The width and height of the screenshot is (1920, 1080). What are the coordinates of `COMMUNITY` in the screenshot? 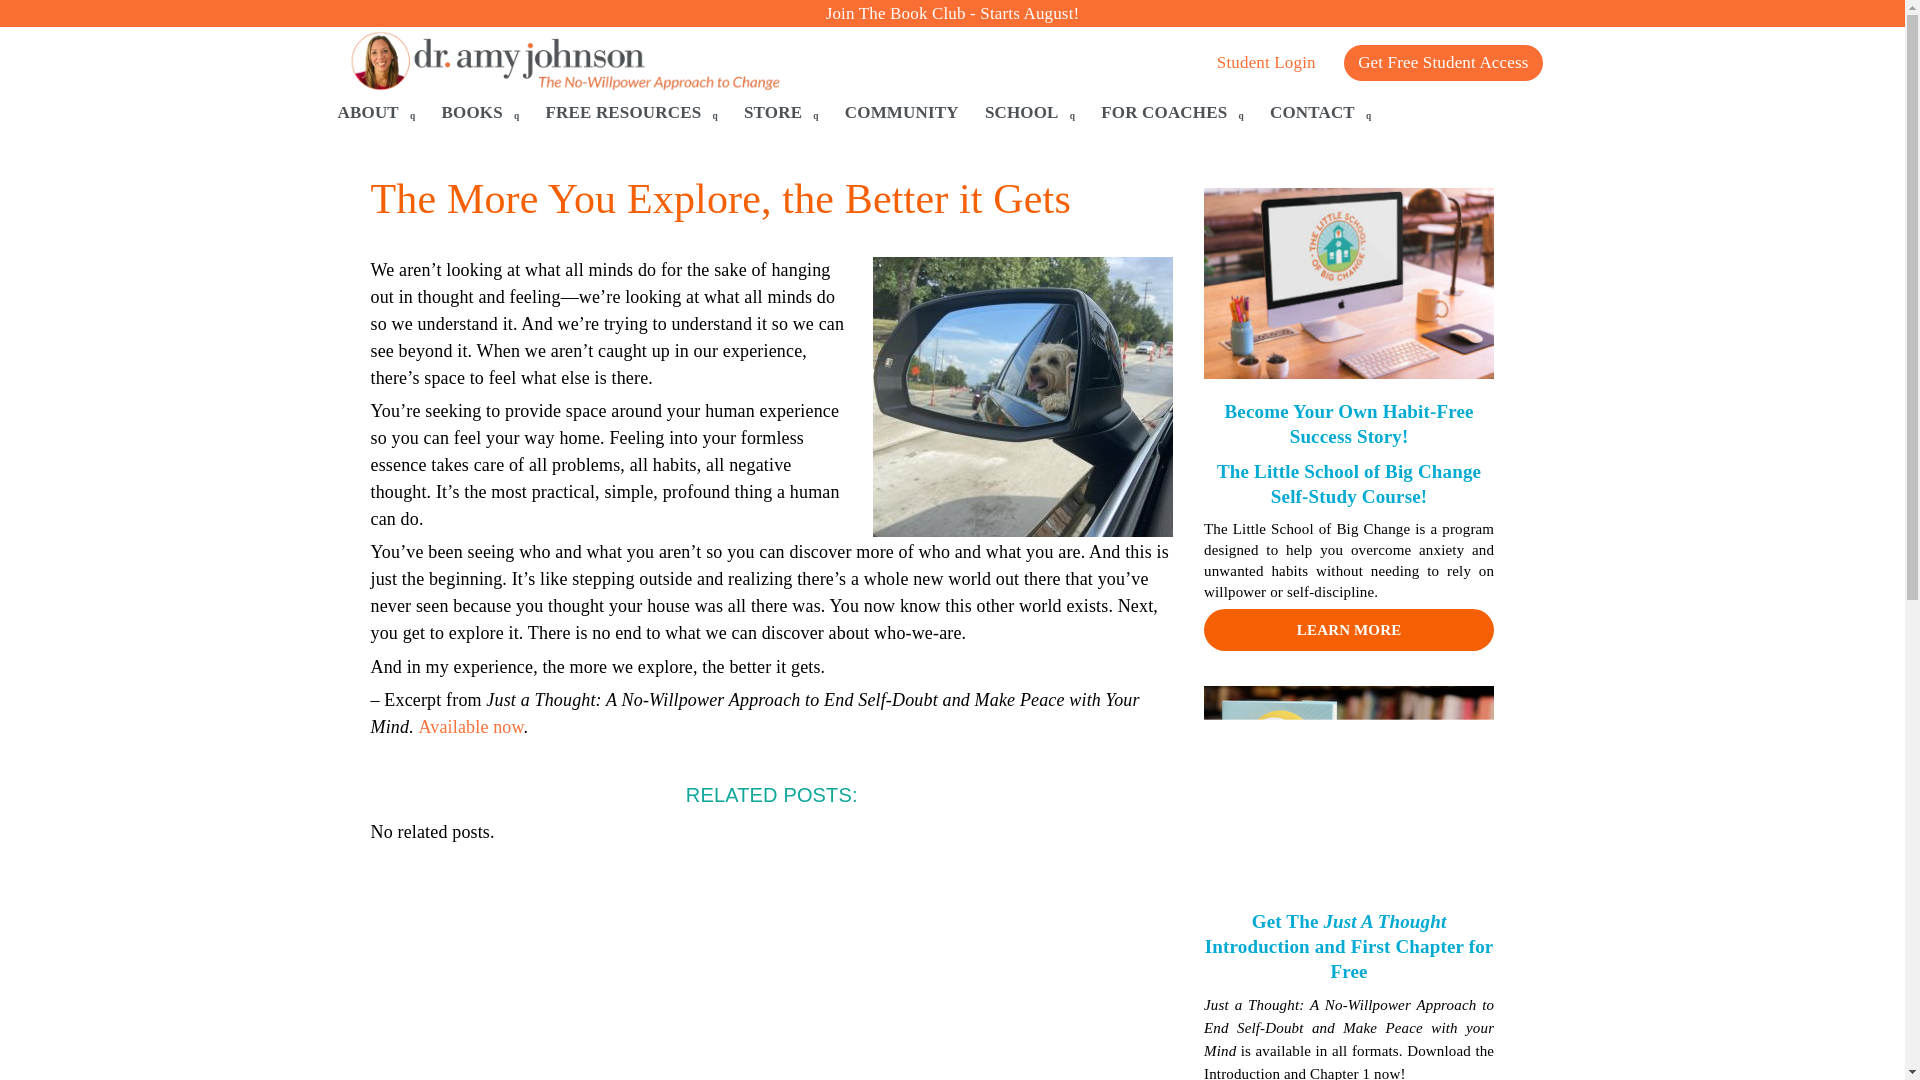 It's located at (902, 113).